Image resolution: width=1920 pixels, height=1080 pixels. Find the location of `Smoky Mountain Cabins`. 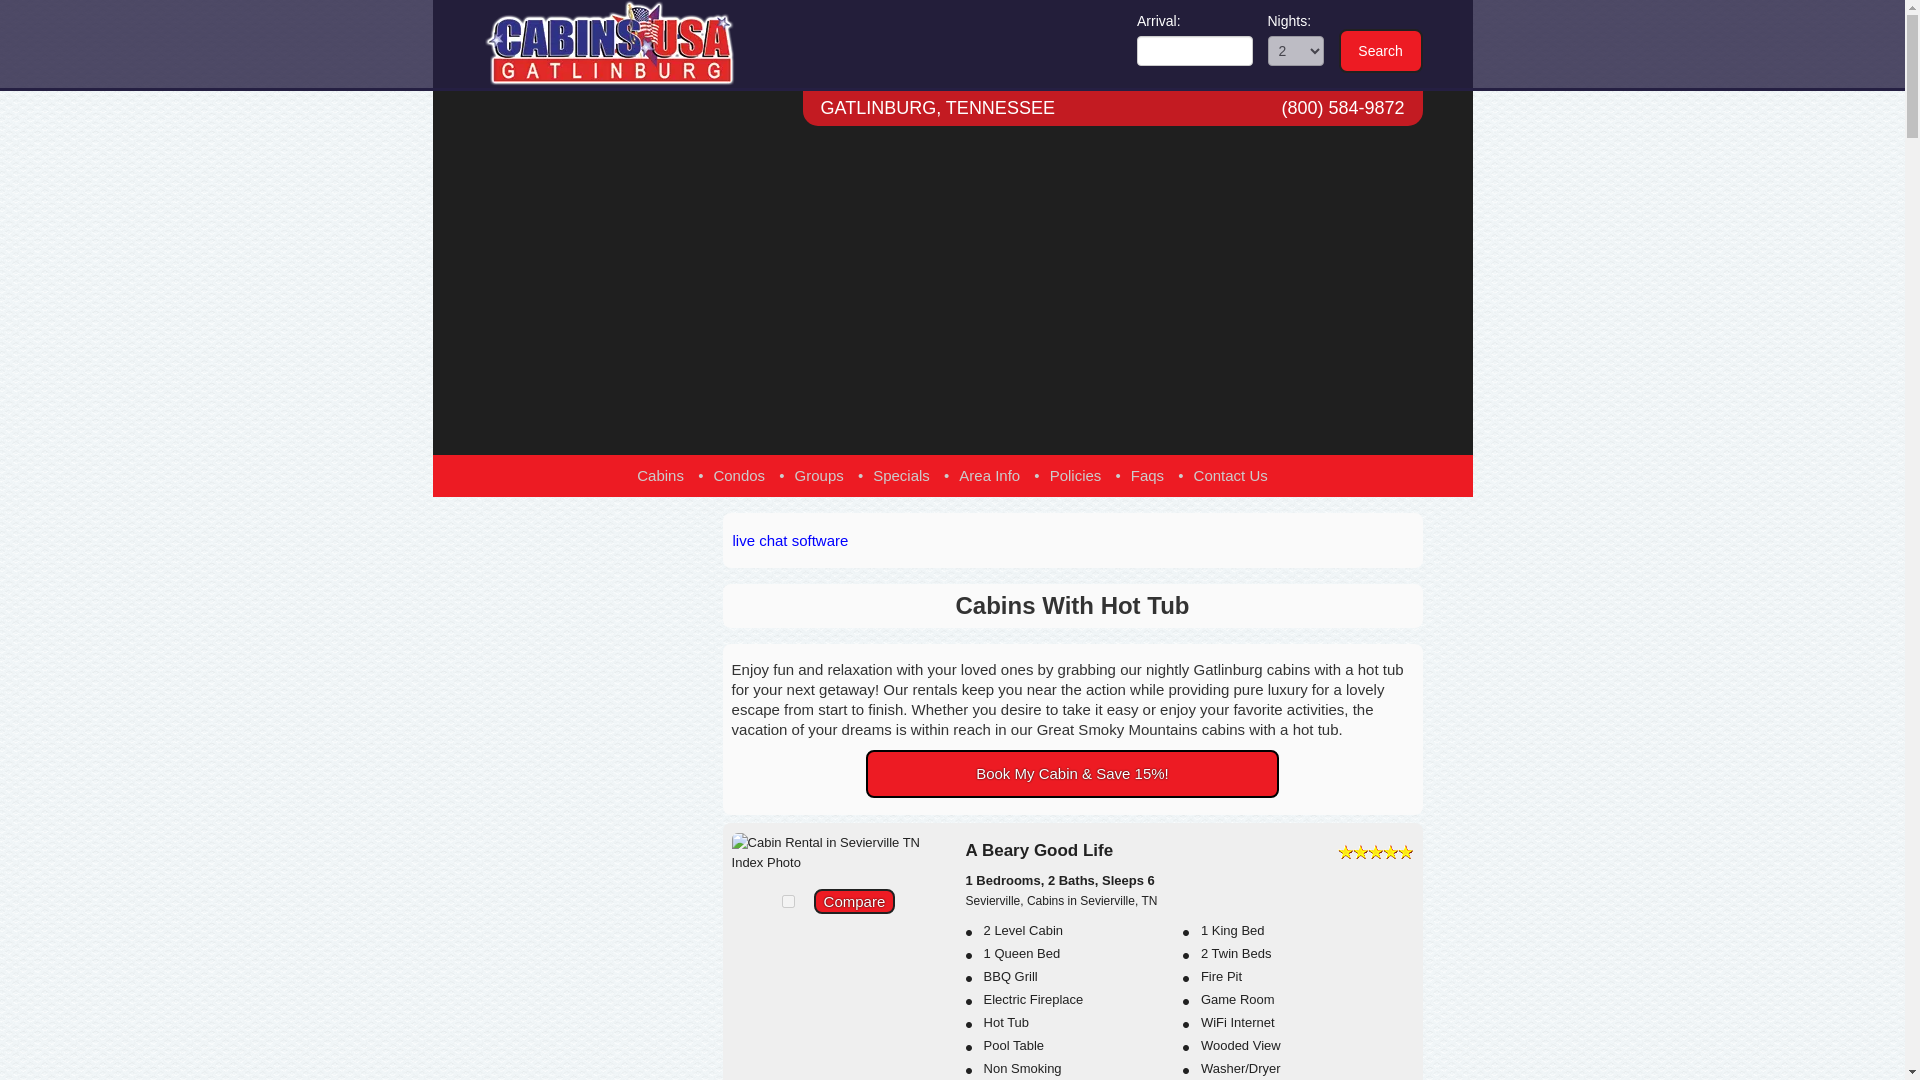

Smoky Mountain Cabins is located at coordinates (660, 474).